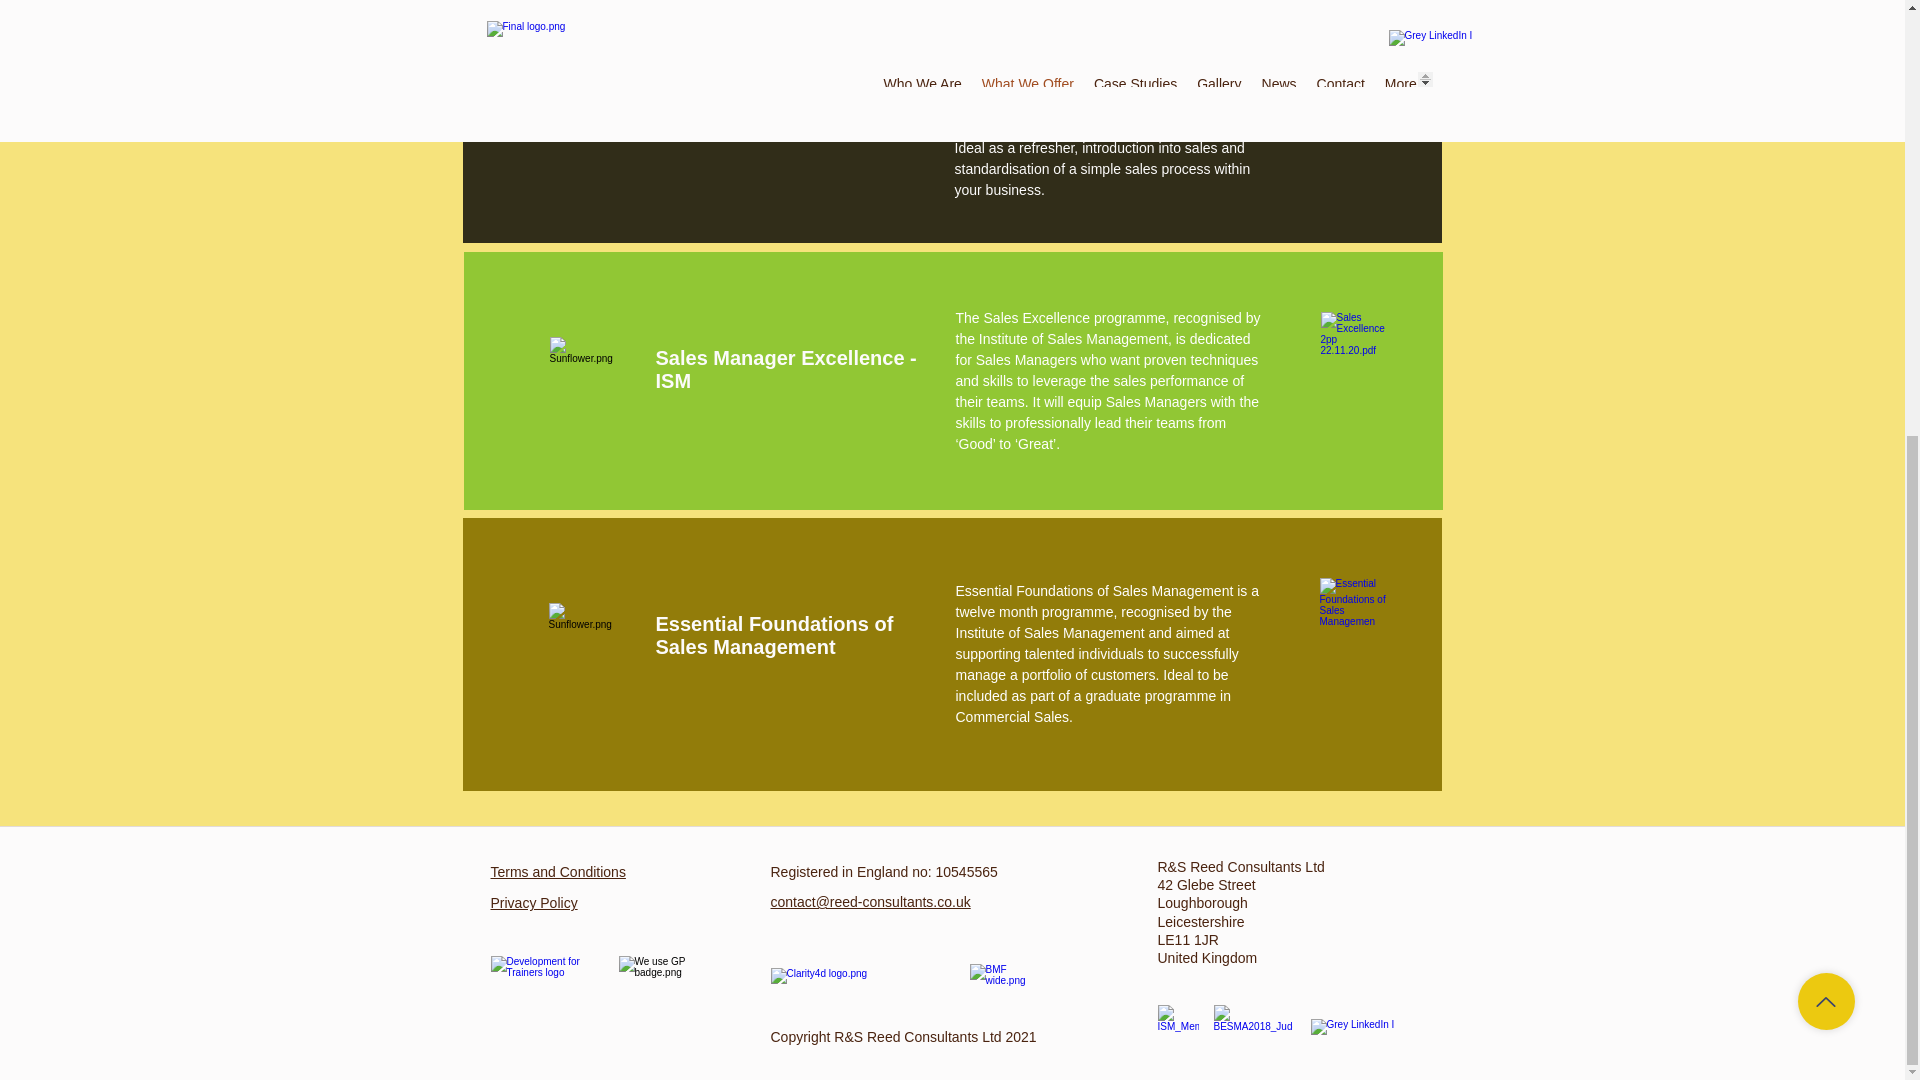 The image size is (1920, 1080). What do you see at coordinates (1352, 24) in the screenshot?
I see `Sales Fast Track Giraffe 4pp.pdf` at bounding box center [1352, 24].